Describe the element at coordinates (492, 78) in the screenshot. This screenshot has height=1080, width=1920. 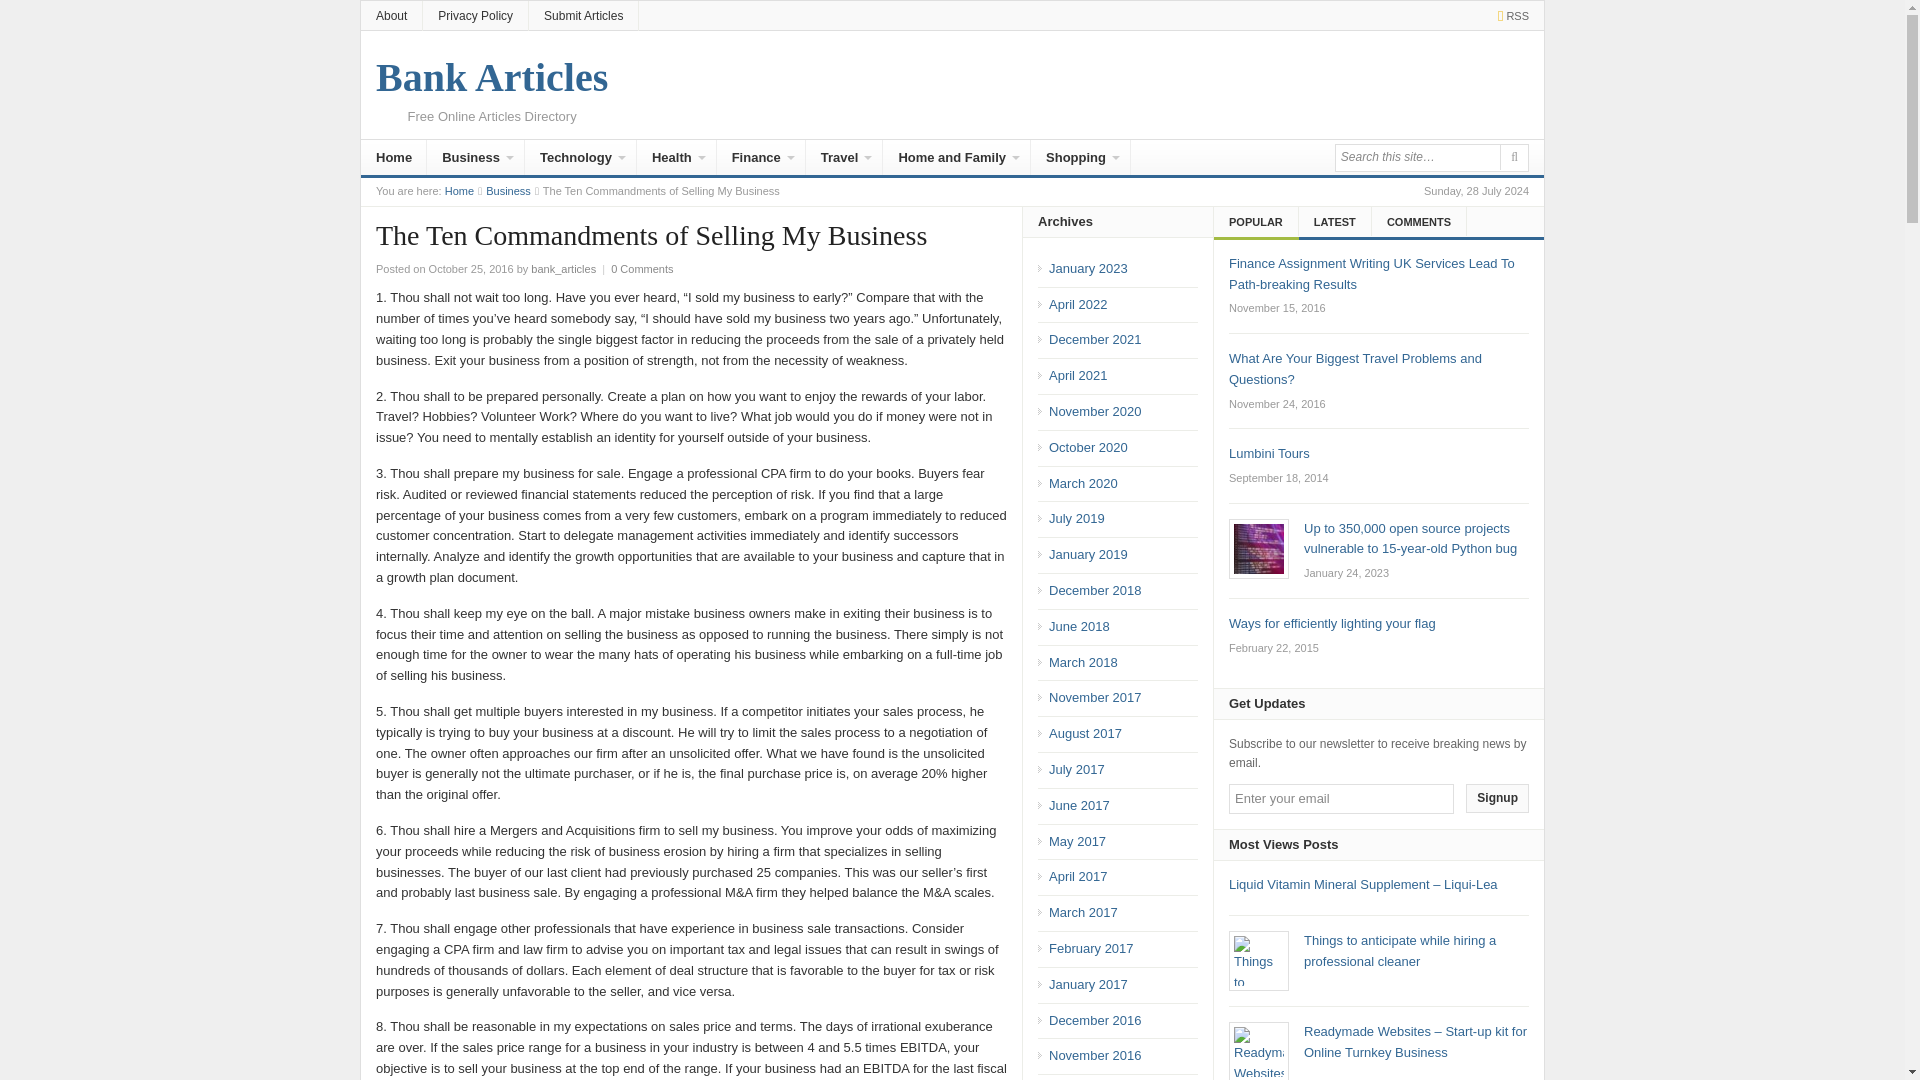
I see `Bank Articles` at that location.